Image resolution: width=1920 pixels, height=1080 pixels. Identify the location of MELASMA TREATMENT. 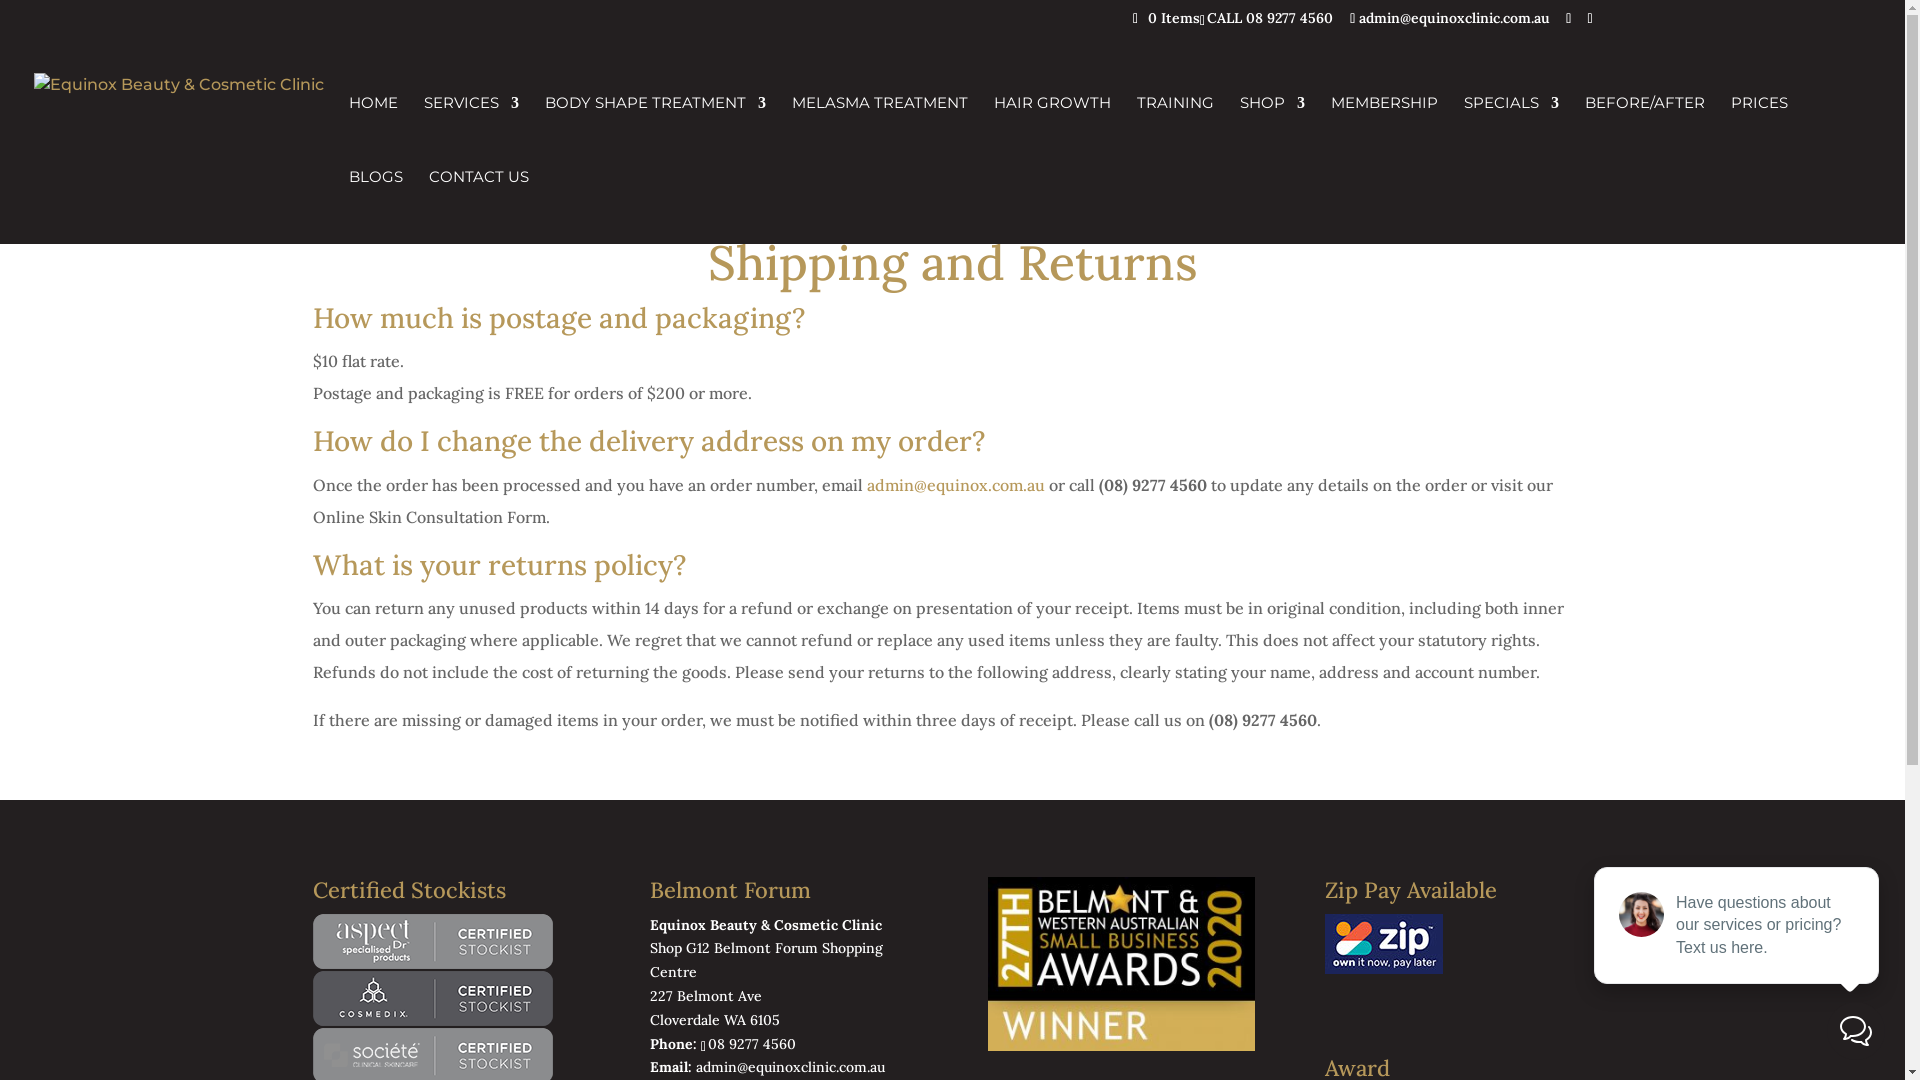
(880, 133).